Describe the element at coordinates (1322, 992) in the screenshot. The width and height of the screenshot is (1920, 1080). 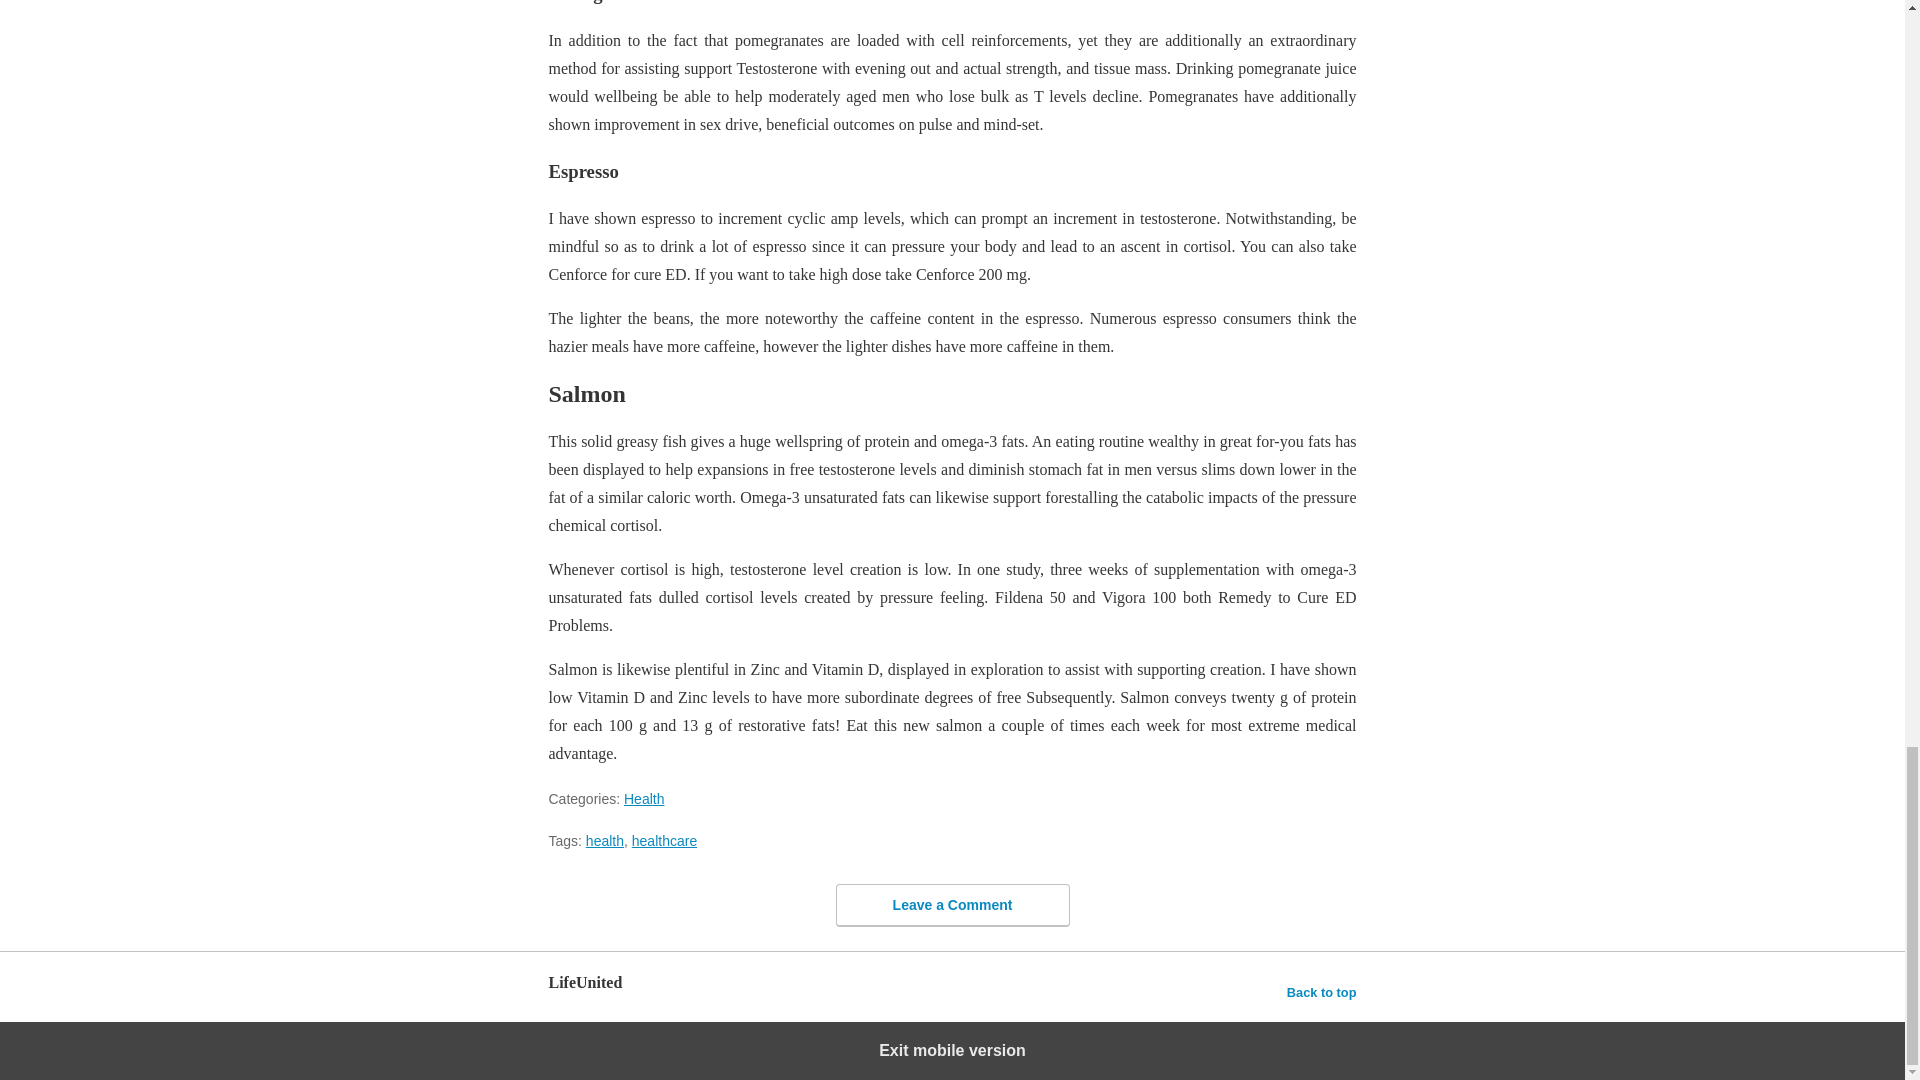
I see `Back to top` at that location.